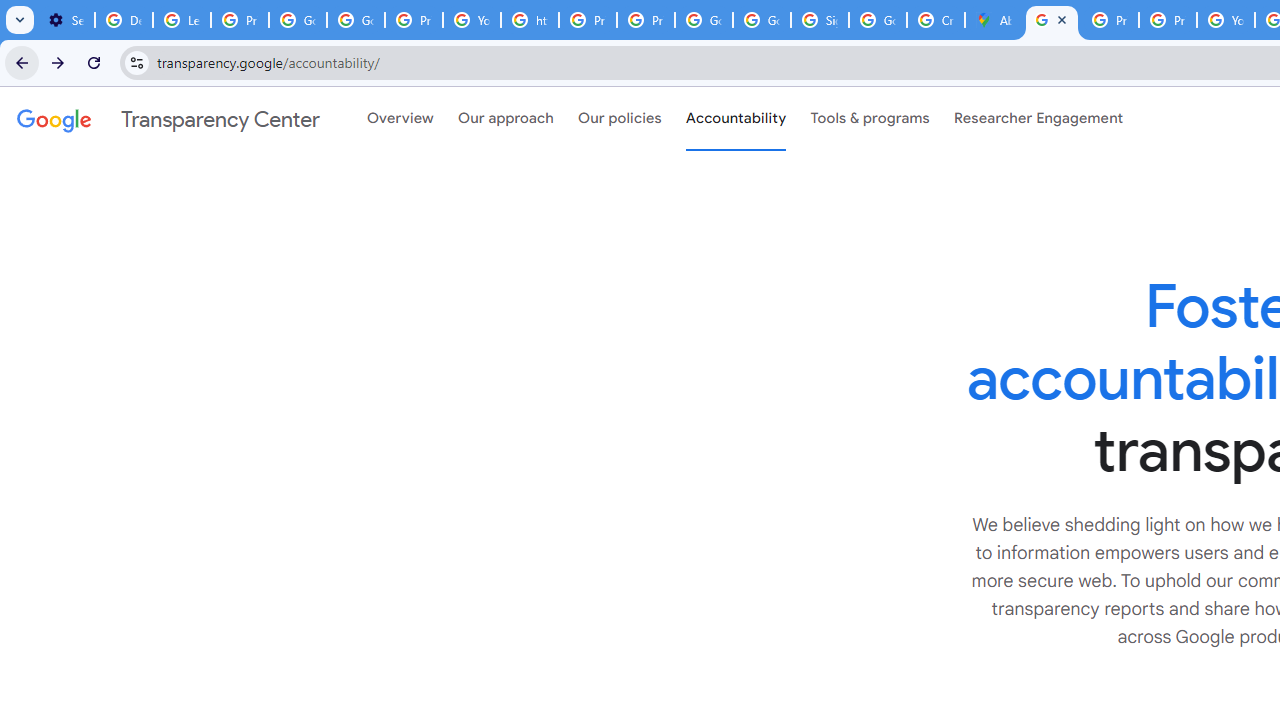 This screenshot has width=1280, height=720. I want to click on YouTube, so click(471, 20).